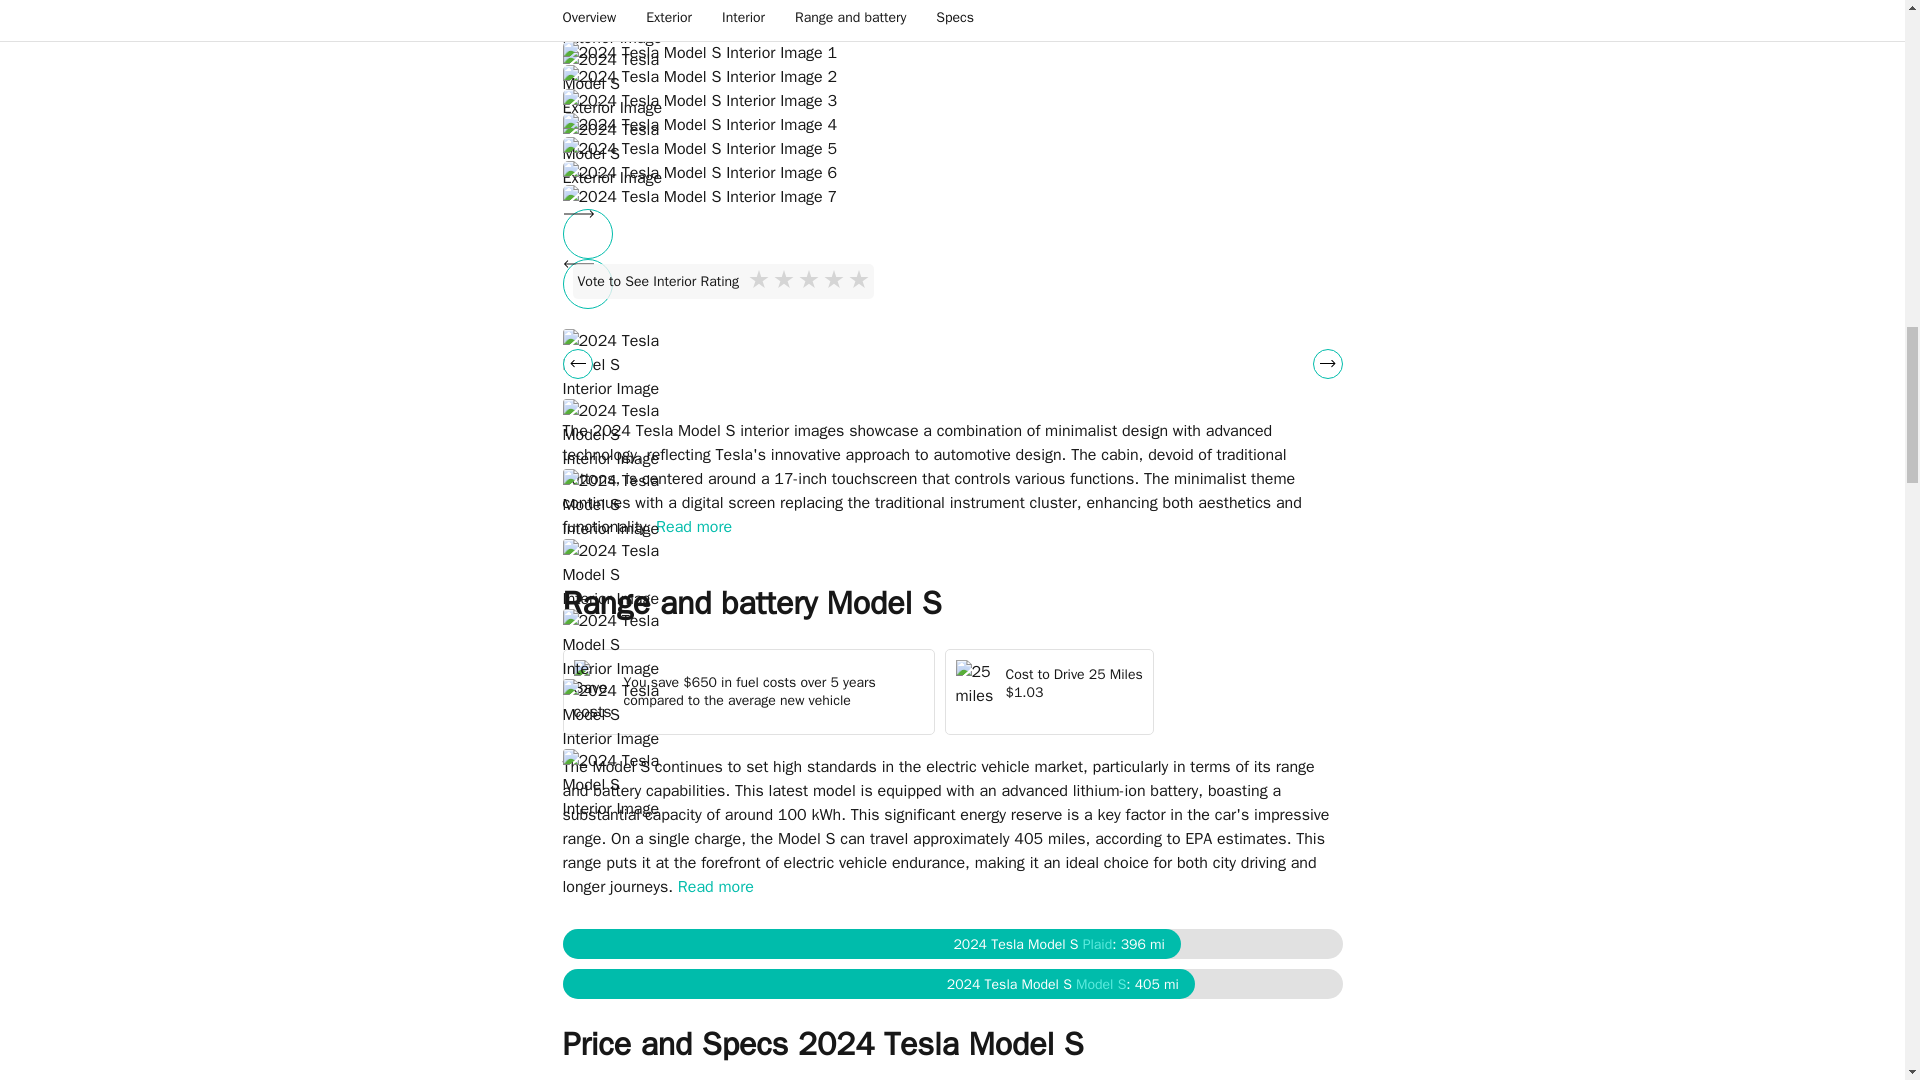 This screenshot has height=1080, width=1920. I want to click on Interior Image 2024 Tesla Model S 1, so click(952, 52).